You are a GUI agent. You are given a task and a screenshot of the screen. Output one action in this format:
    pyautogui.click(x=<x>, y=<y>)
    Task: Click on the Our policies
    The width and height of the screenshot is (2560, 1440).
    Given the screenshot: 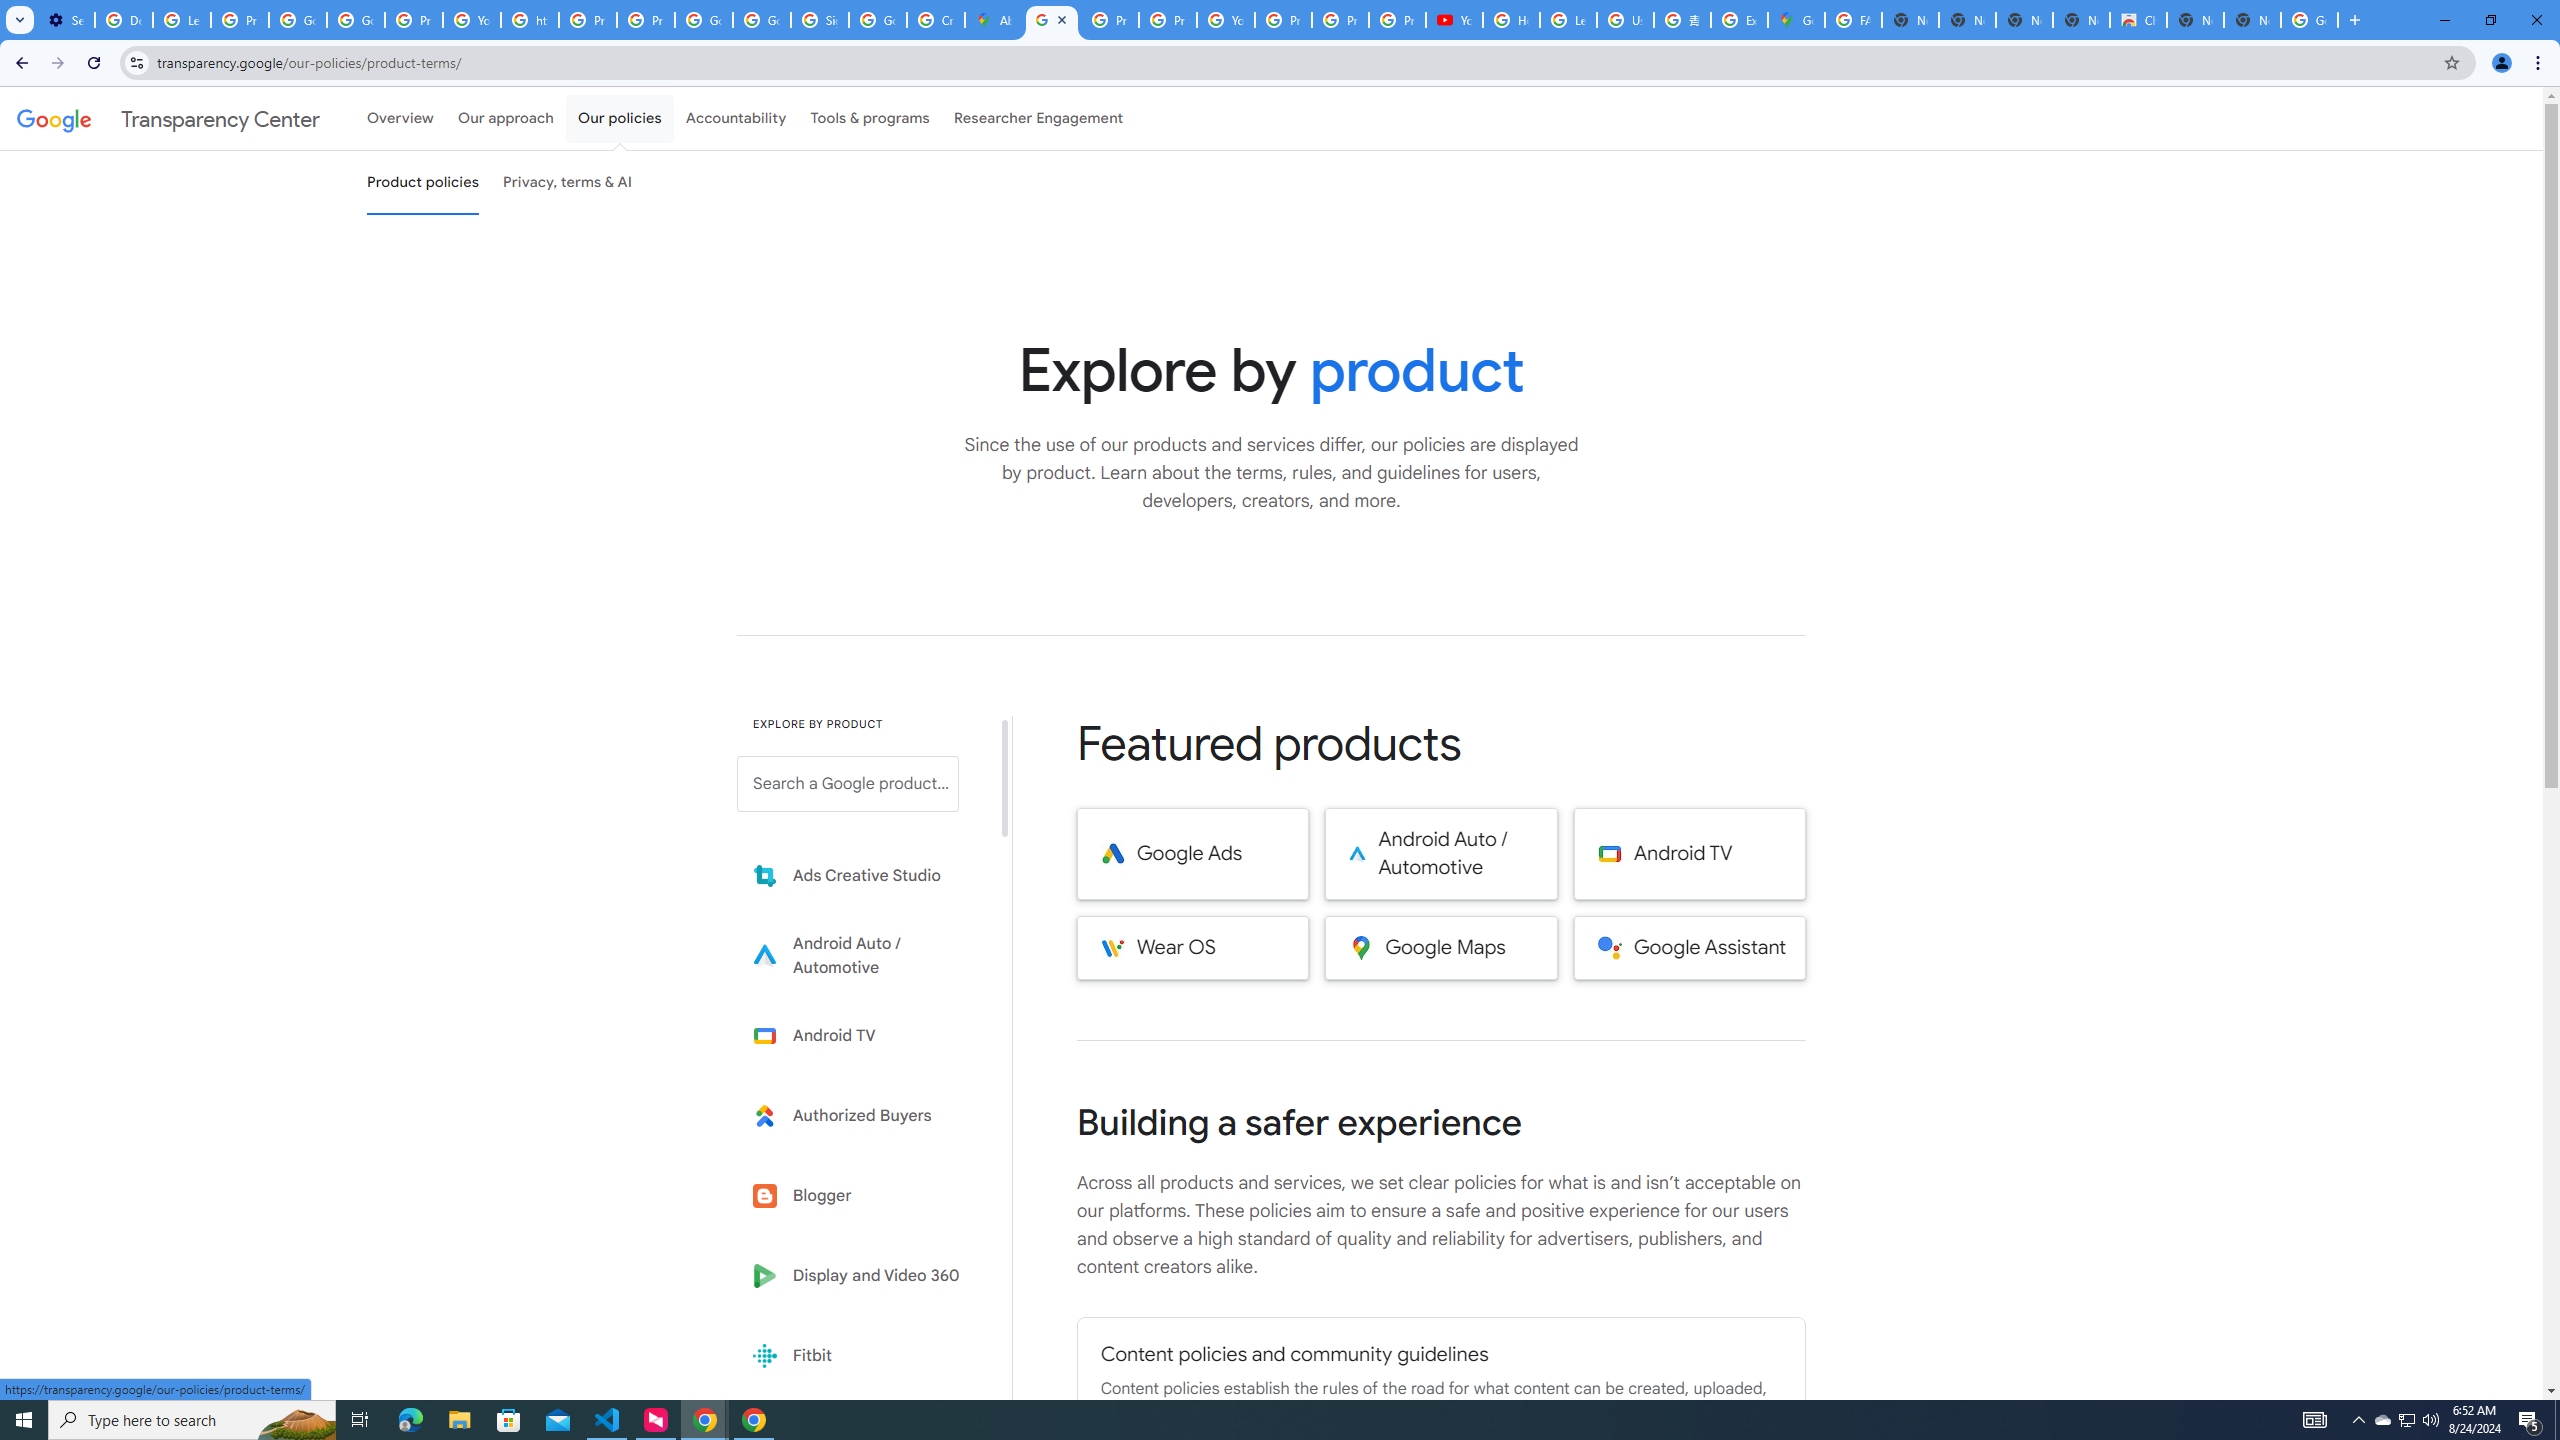 What is the action you would take?
    pyautogui.click(x=619, y=118)
    